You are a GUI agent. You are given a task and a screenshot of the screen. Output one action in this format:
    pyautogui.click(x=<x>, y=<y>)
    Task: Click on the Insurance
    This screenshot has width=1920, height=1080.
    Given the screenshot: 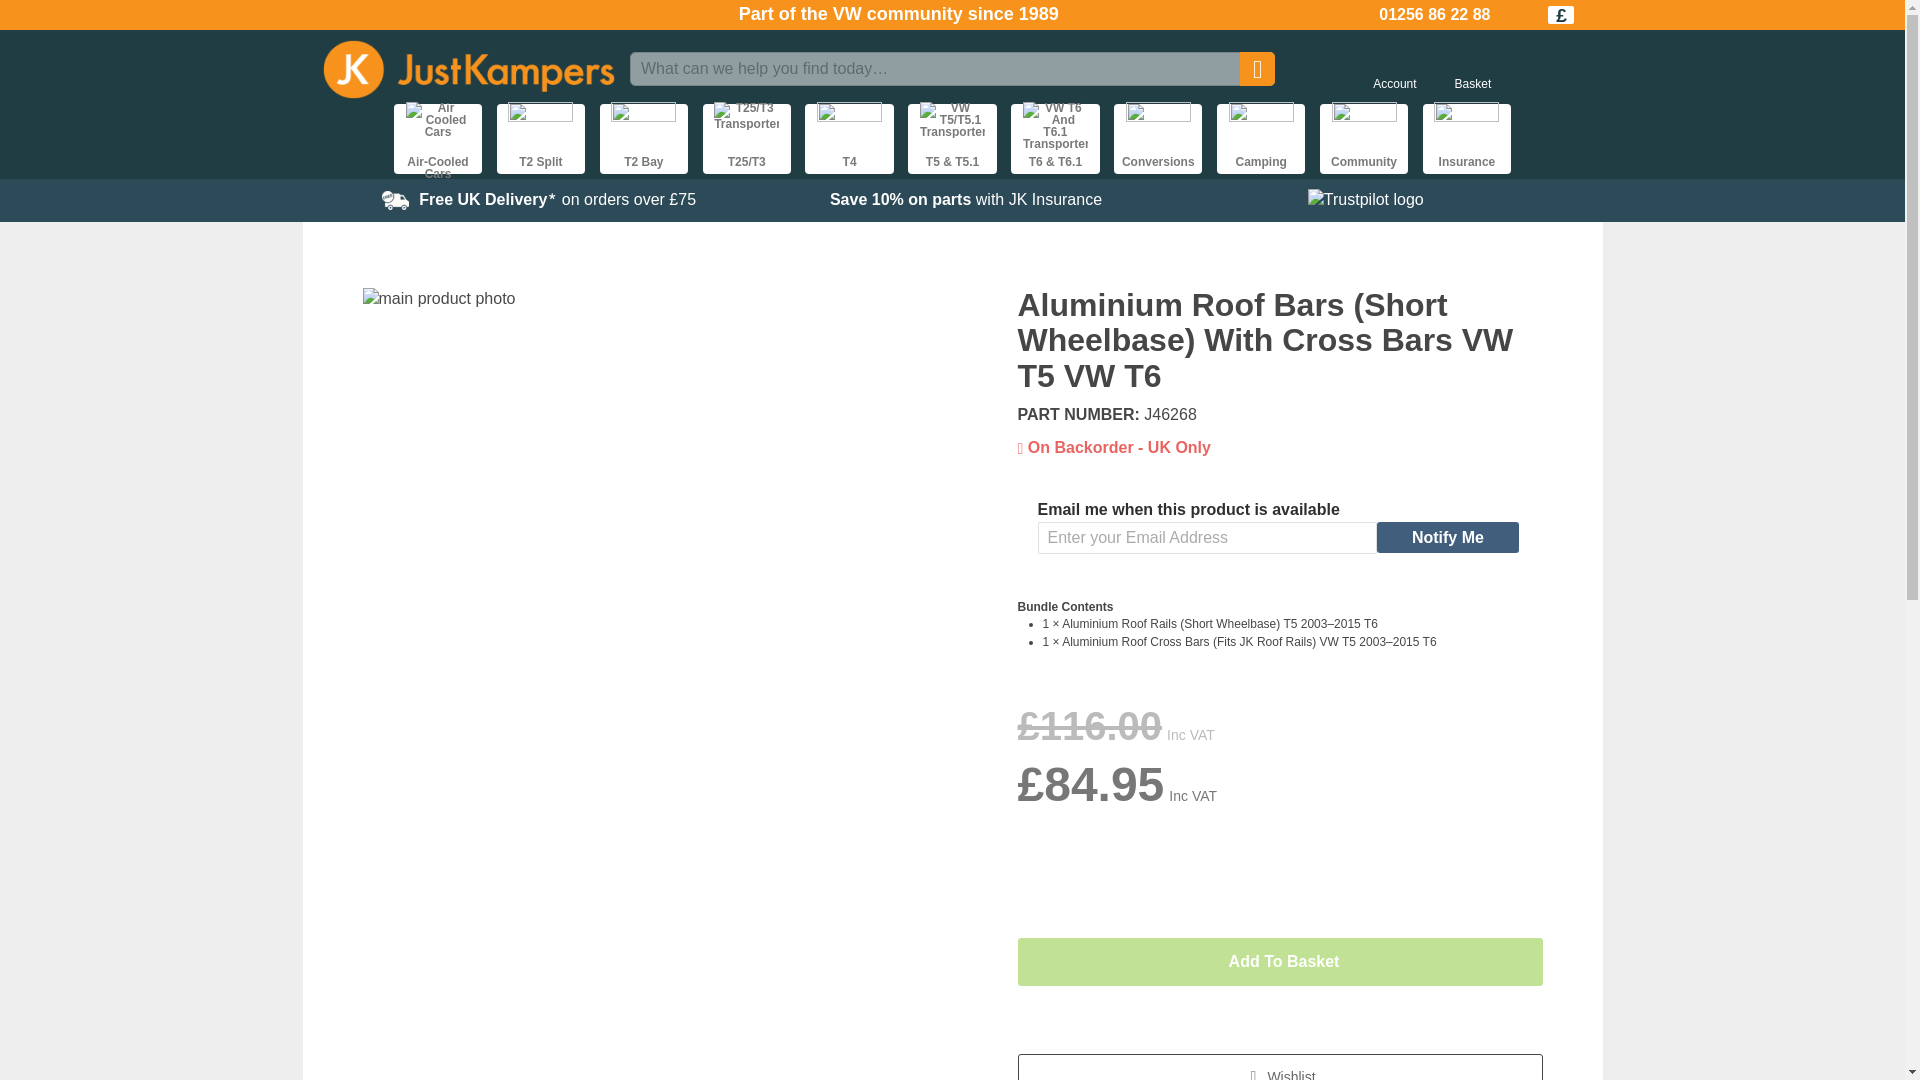 What is the action you would take?
    pyautogui.click(x=1466, y=138)
    